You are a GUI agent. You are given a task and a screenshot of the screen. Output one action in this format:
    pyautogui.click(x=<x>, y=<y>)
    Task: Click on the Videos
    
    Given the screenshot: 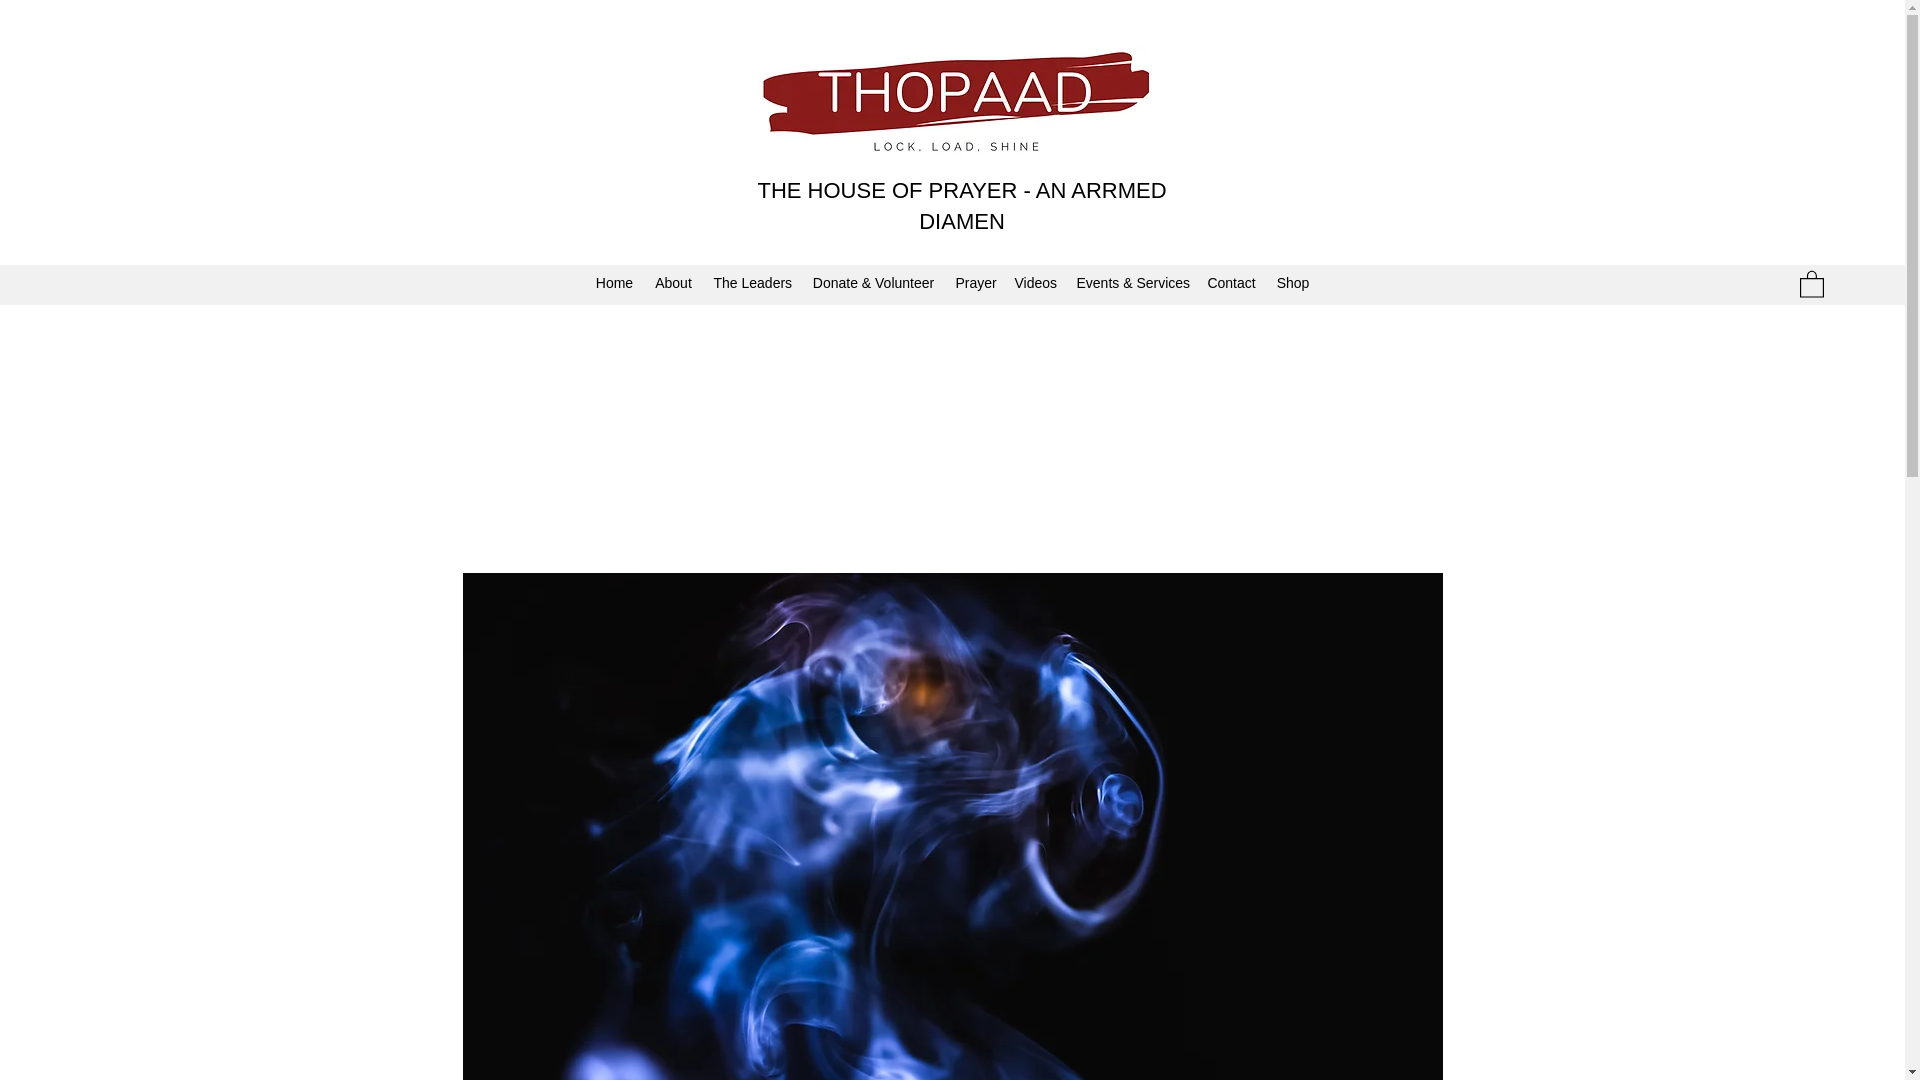 What is the action you would take?
    pyautogui.click(x=1034, y=283)
    